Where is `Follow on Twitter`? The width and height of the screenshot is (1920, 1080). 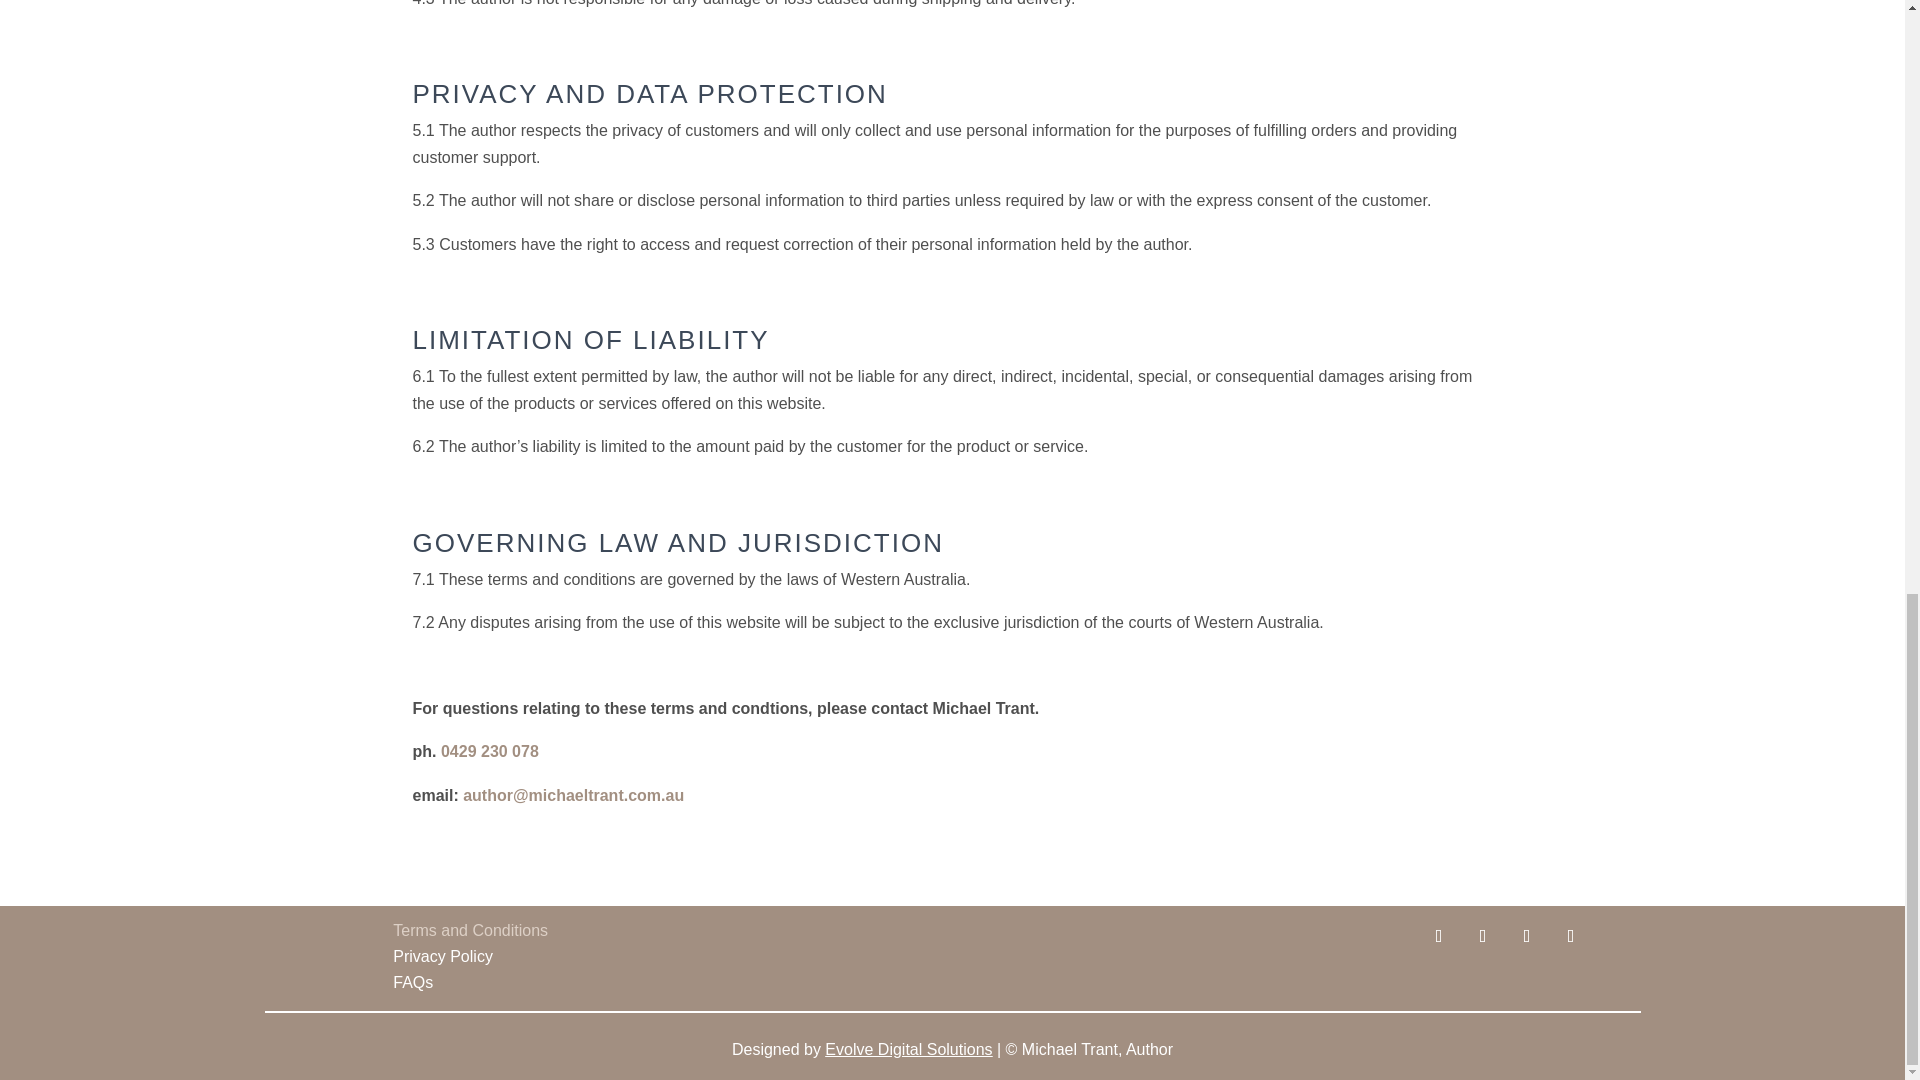 Follow on Twitter is located at coordinates (1482, 936).